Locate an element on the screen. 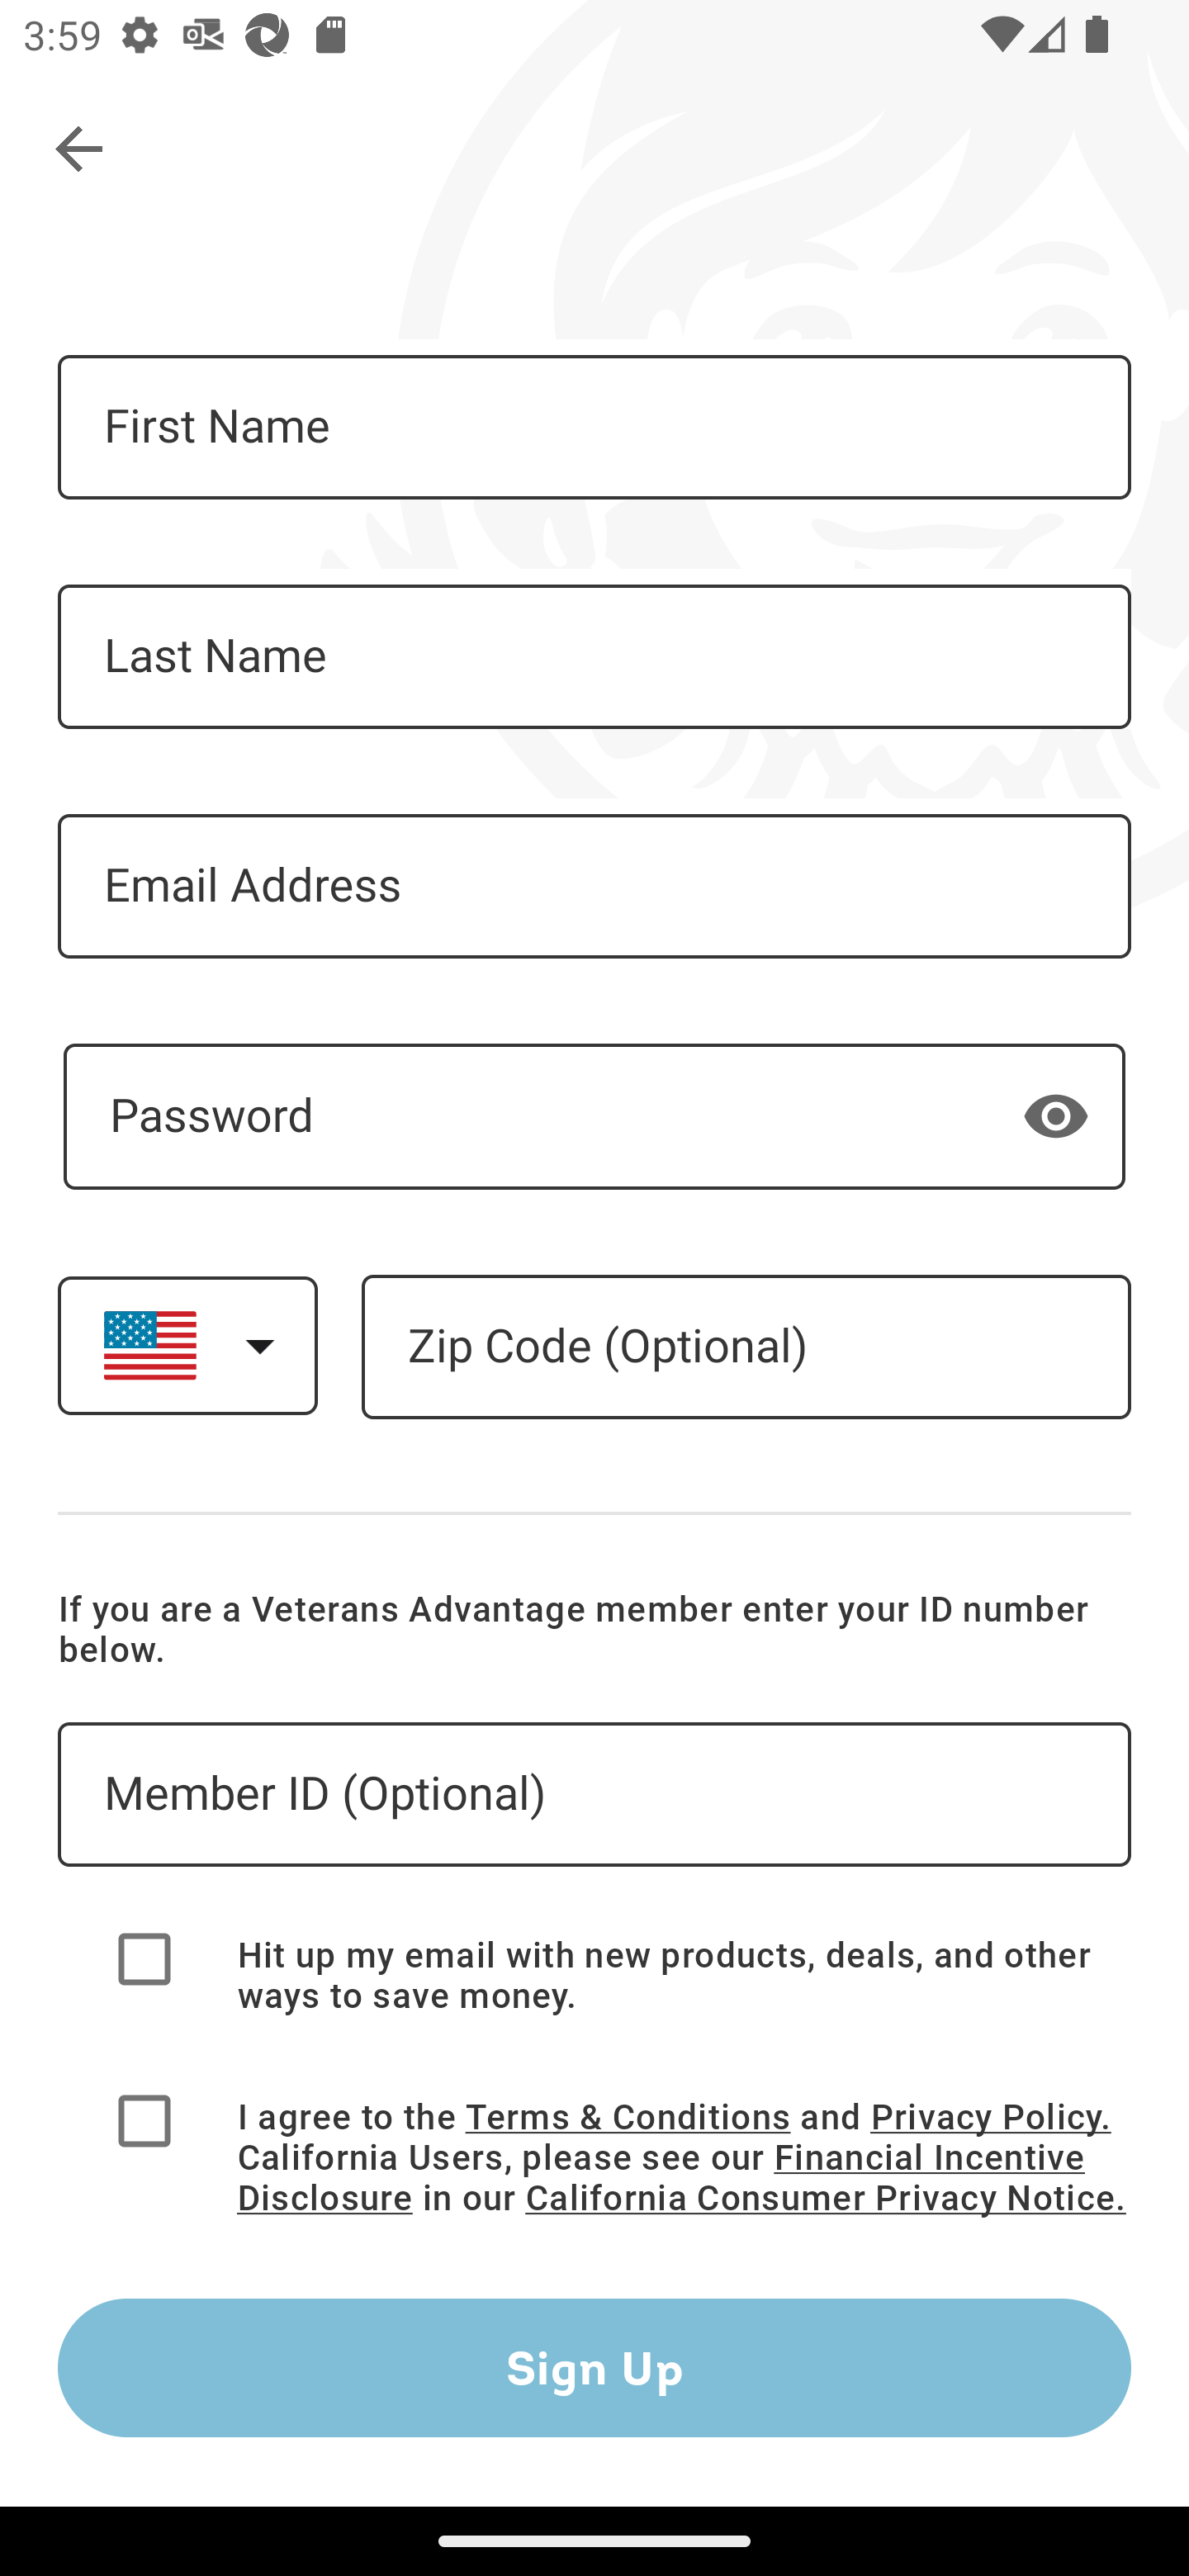  Veterans Advantage ID – Optional is located at coordinates (594, 1795).